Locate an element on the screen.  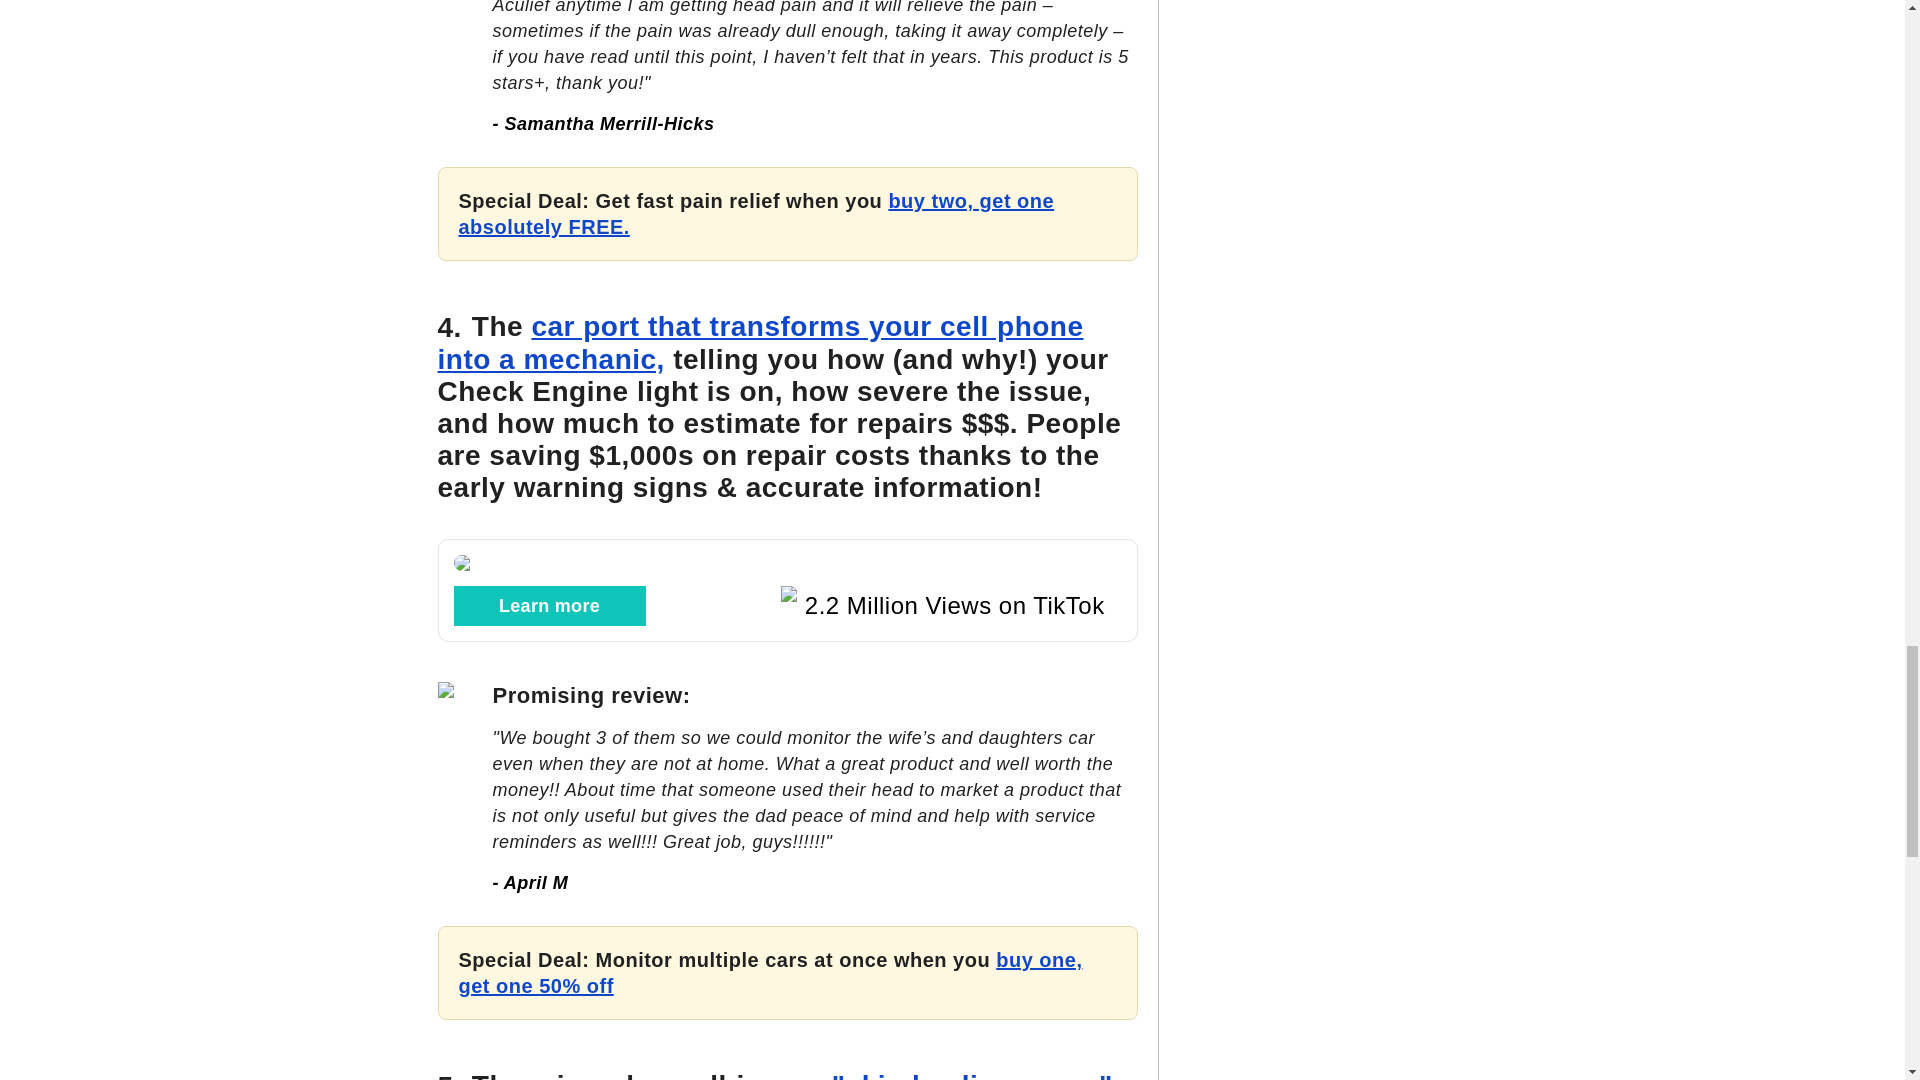
car port that transforms your cell phone into a mechanic, is located at coordinates (760, 342).